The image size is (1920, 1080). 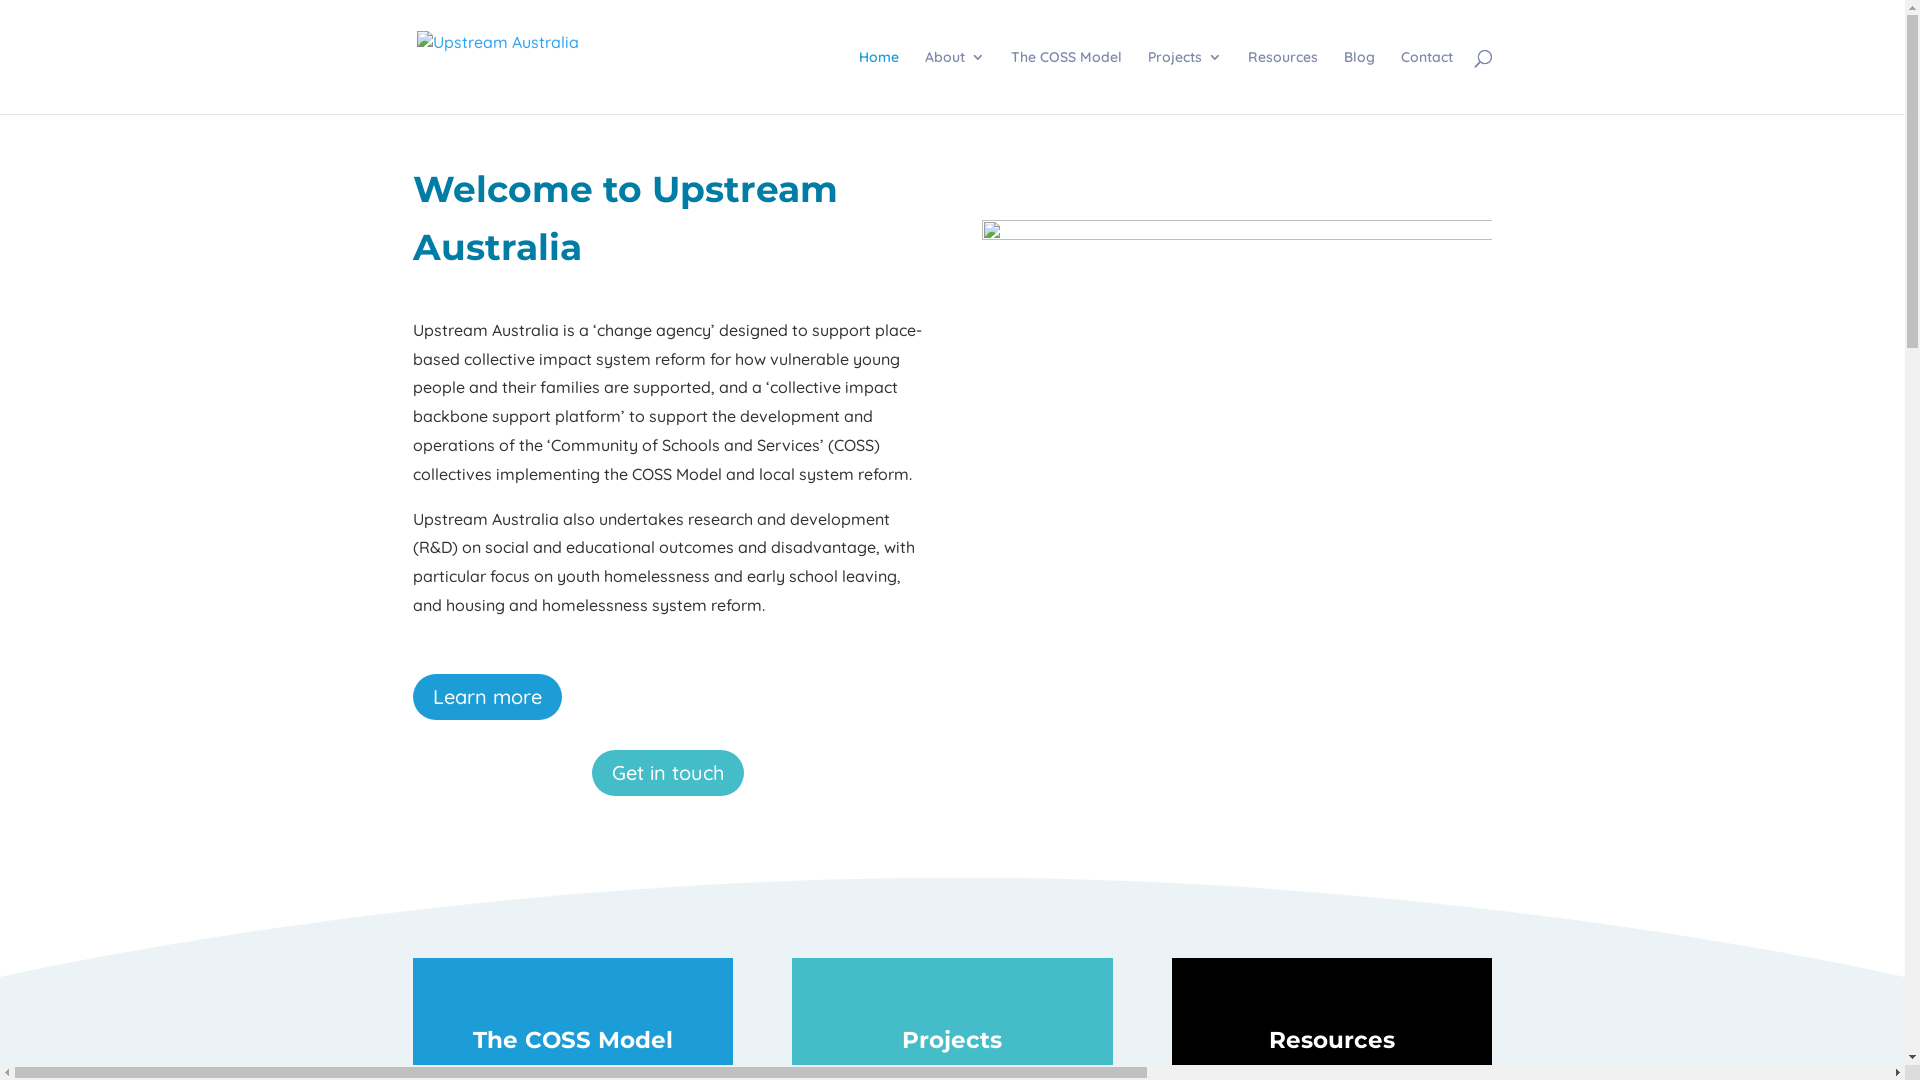 What do you see at coordinates (1065, 82) in the screenshot?
I see `The COSS Model` at bounding box center [1065, 82].